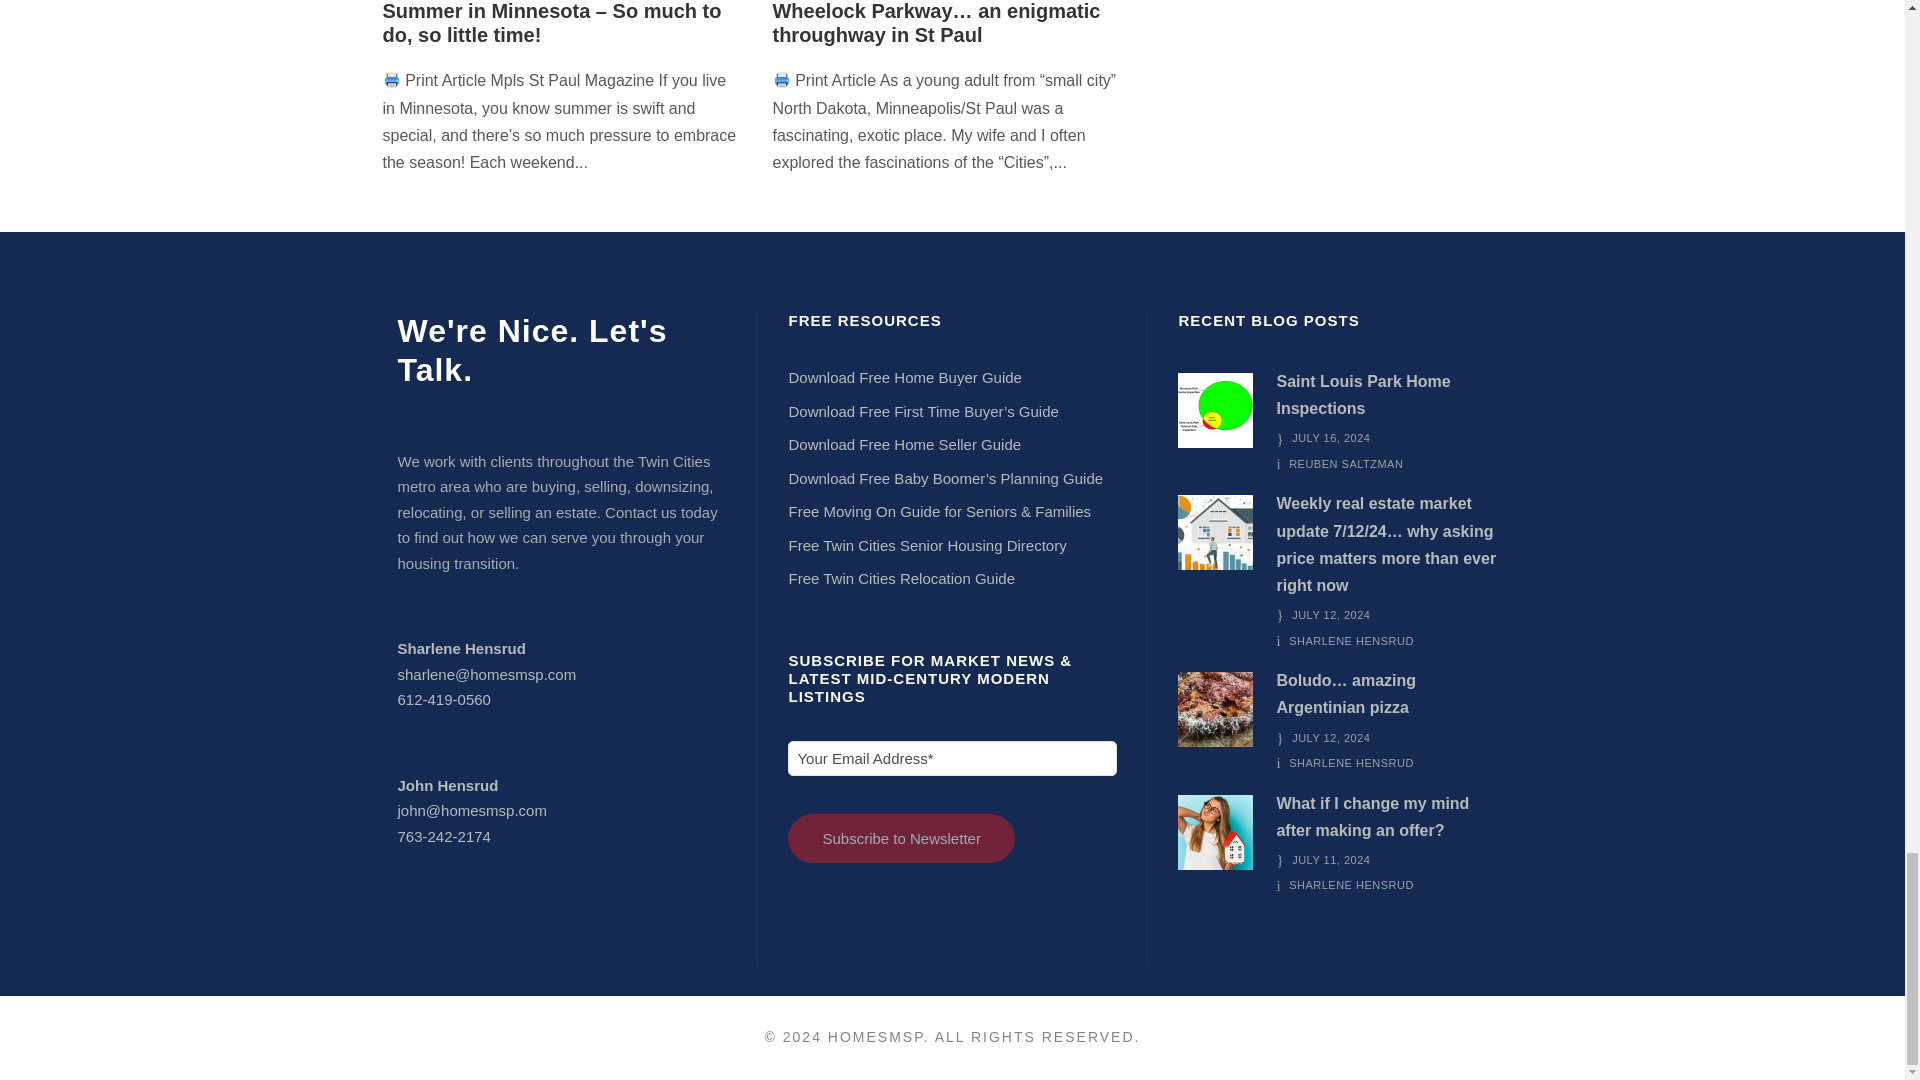 This screenshot has height=1080, width=1920. What do you see at coordinates (1346, 463) in the screenshot?
I see `Posts by Reuben Saltzman` at bounding box center [1346, 463].